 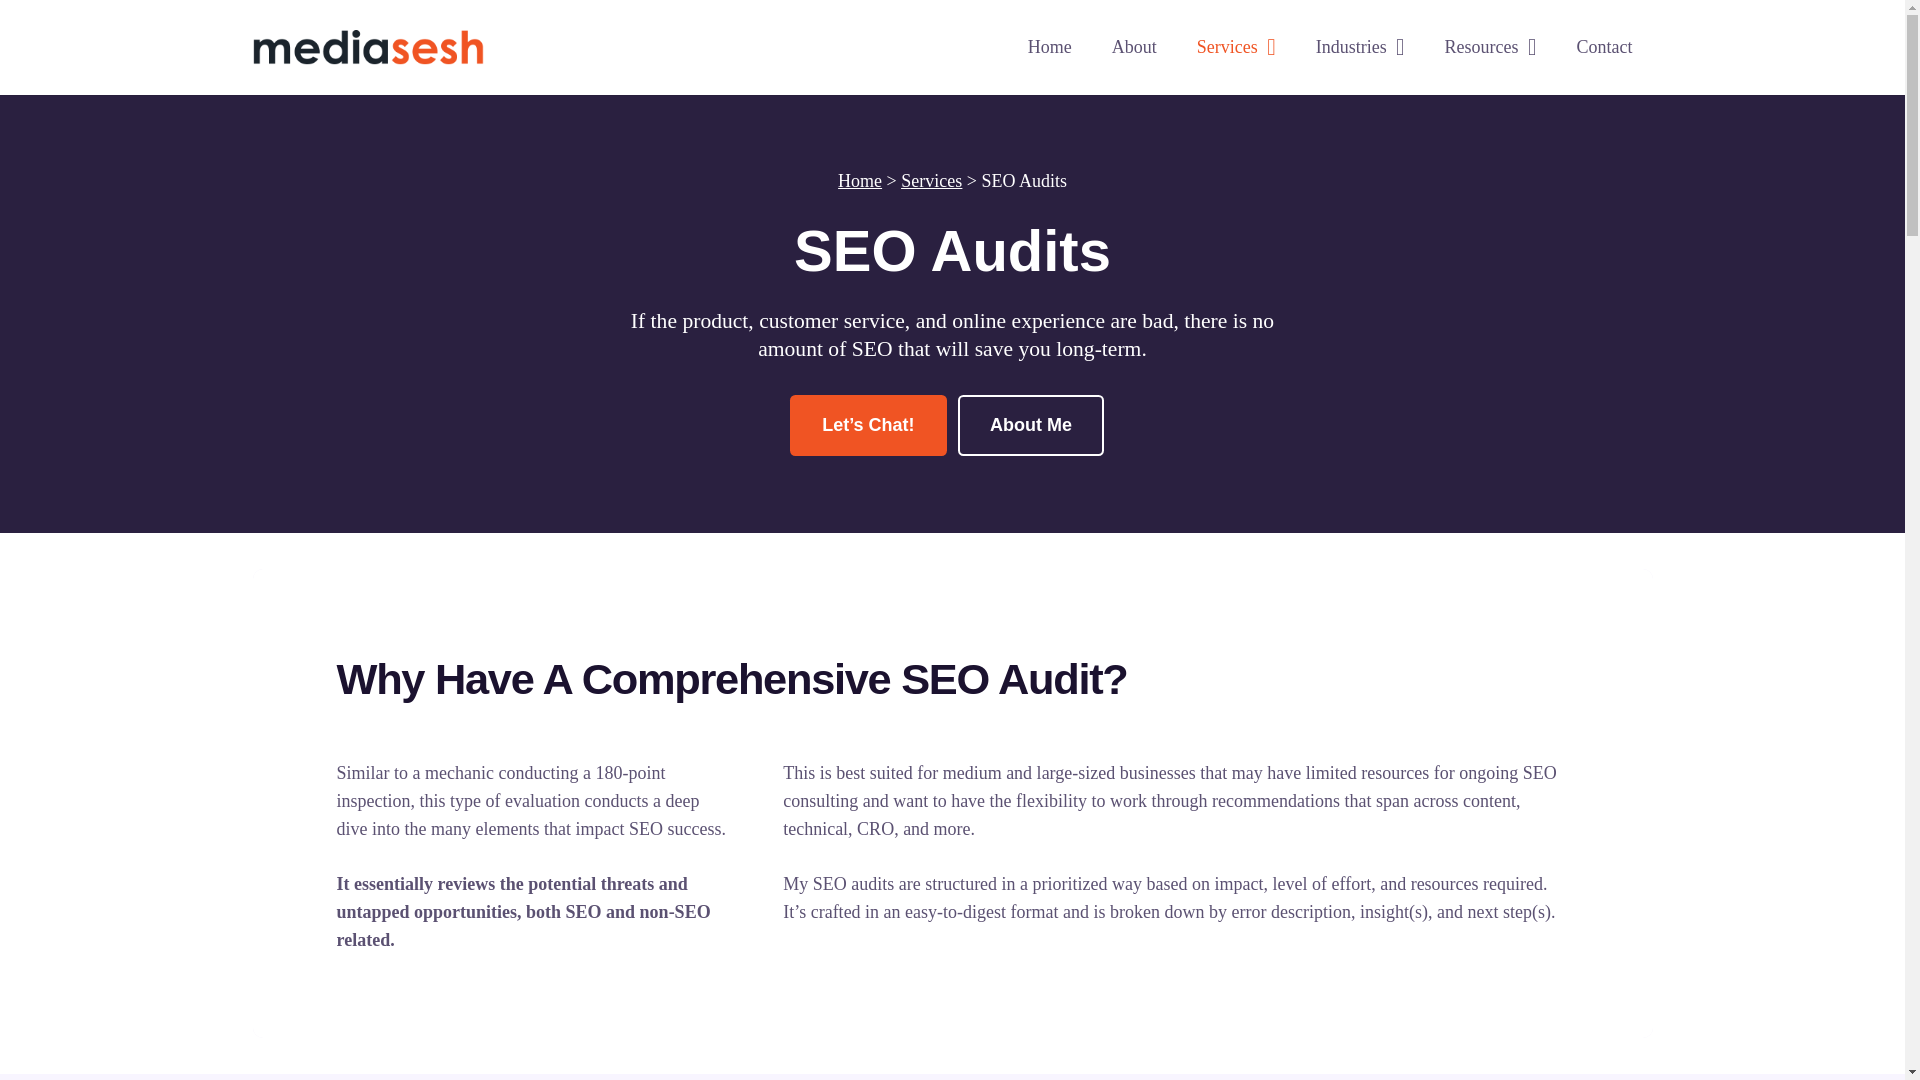 What do you see at coordinates (1032, 424) in the screenshot?
I see `About Me` at bounding box center [1032, 424].